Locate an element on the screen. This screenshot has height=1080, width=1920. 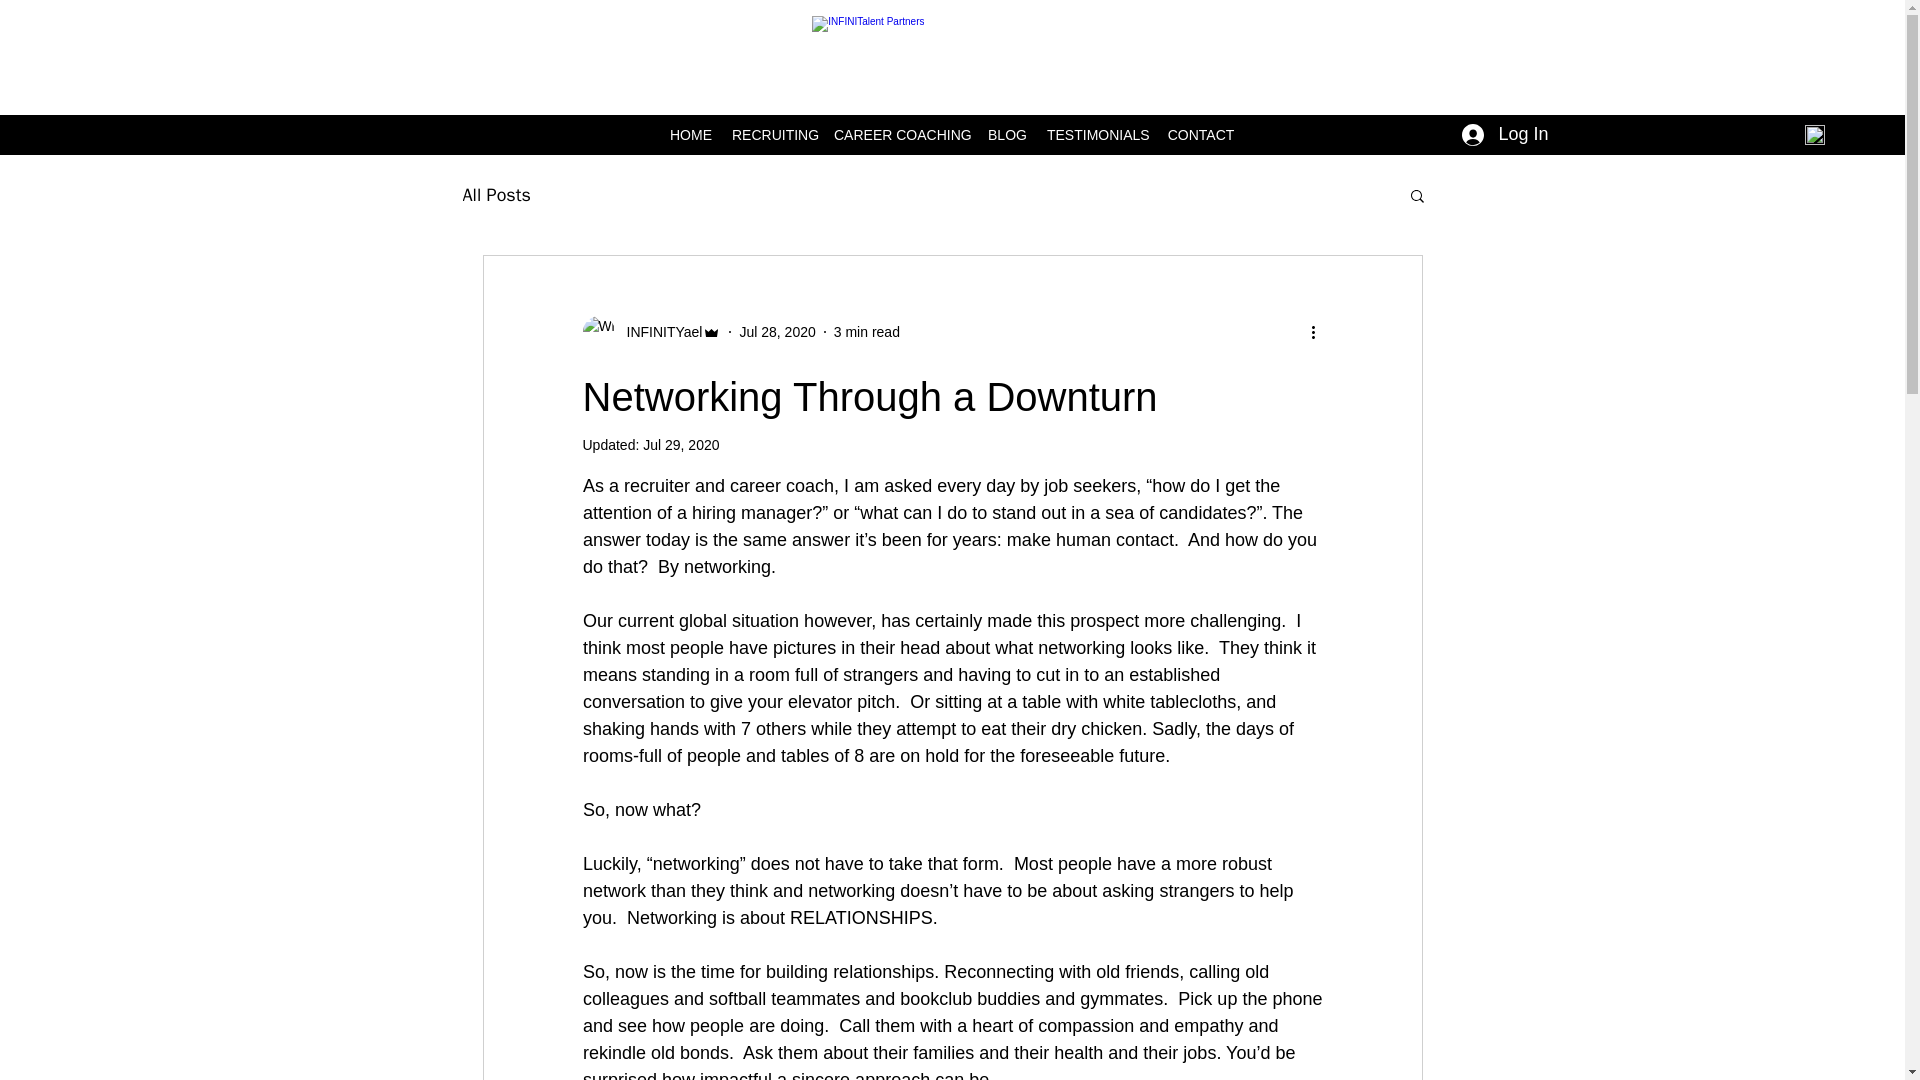
CONTACT is located at coordinates (1200, 134).